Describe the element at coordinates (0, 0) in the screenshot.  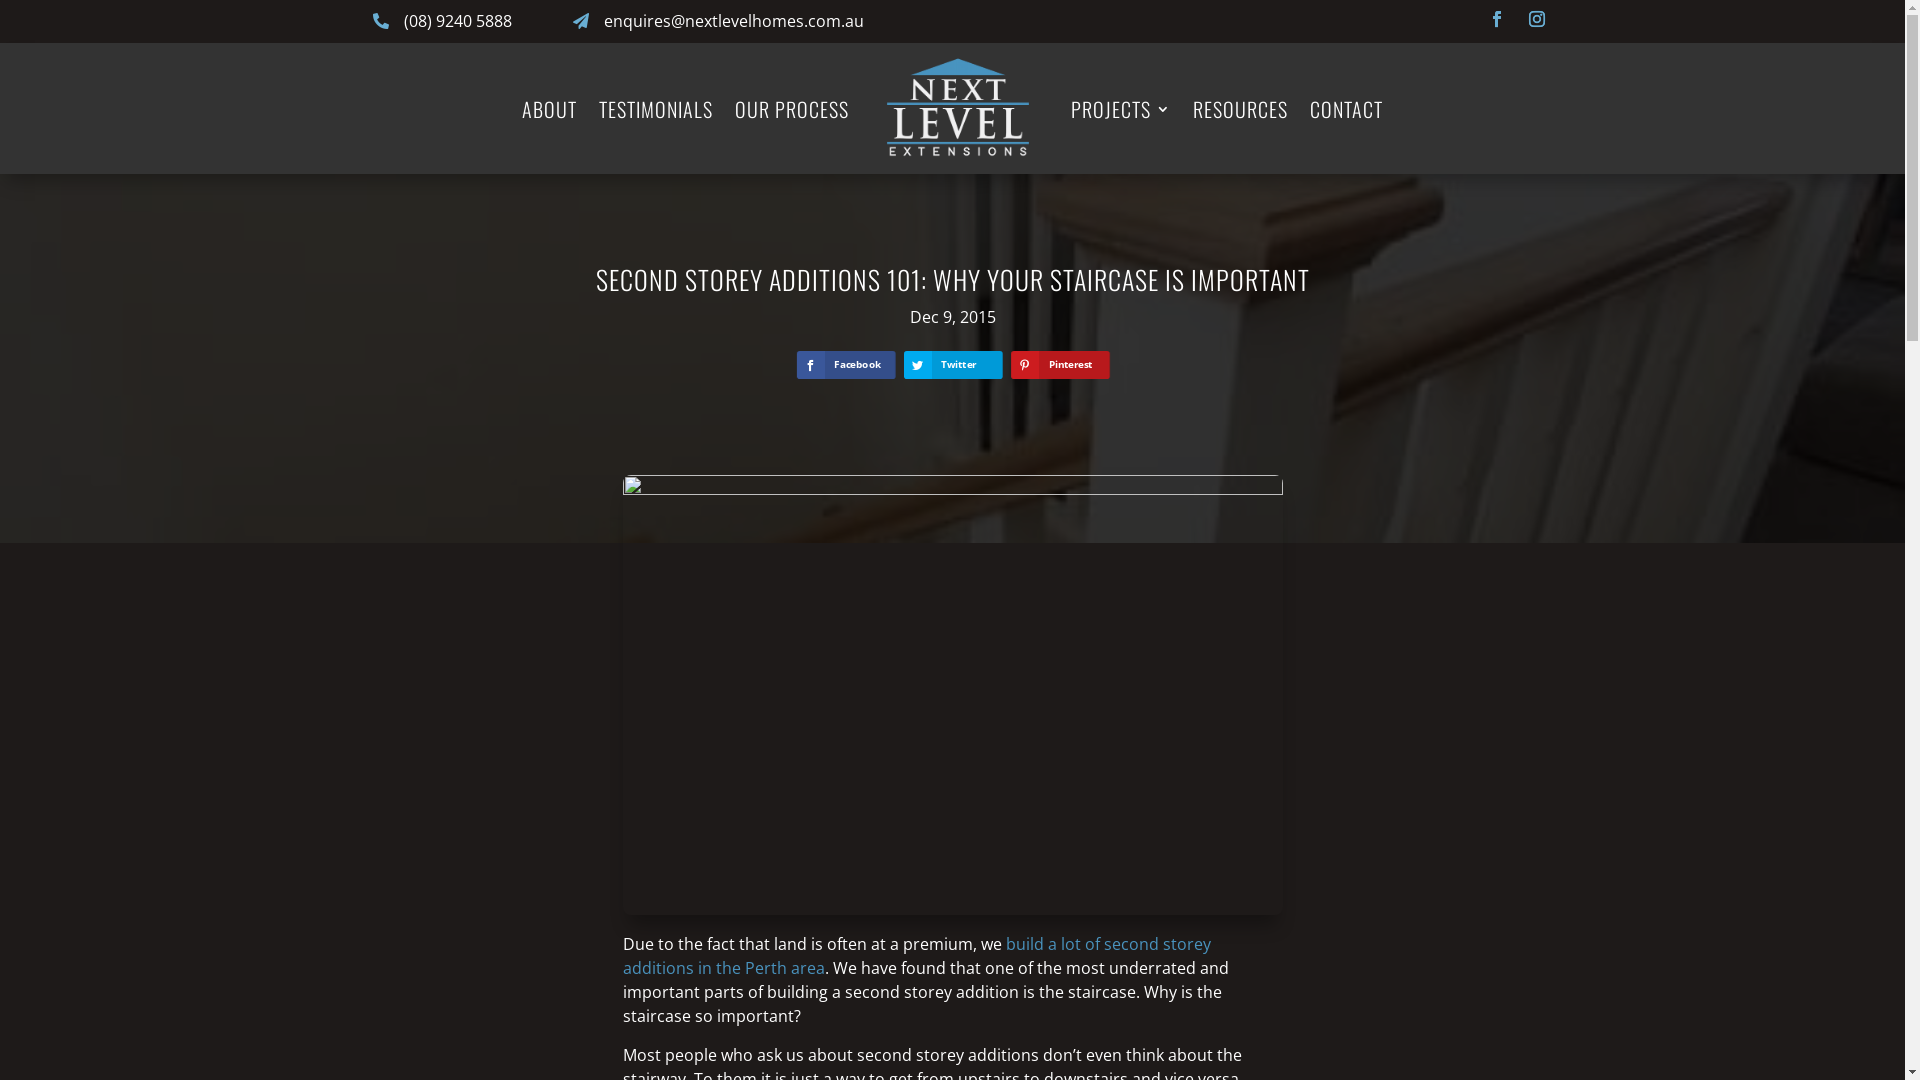
I see `Skip to content` at that location.